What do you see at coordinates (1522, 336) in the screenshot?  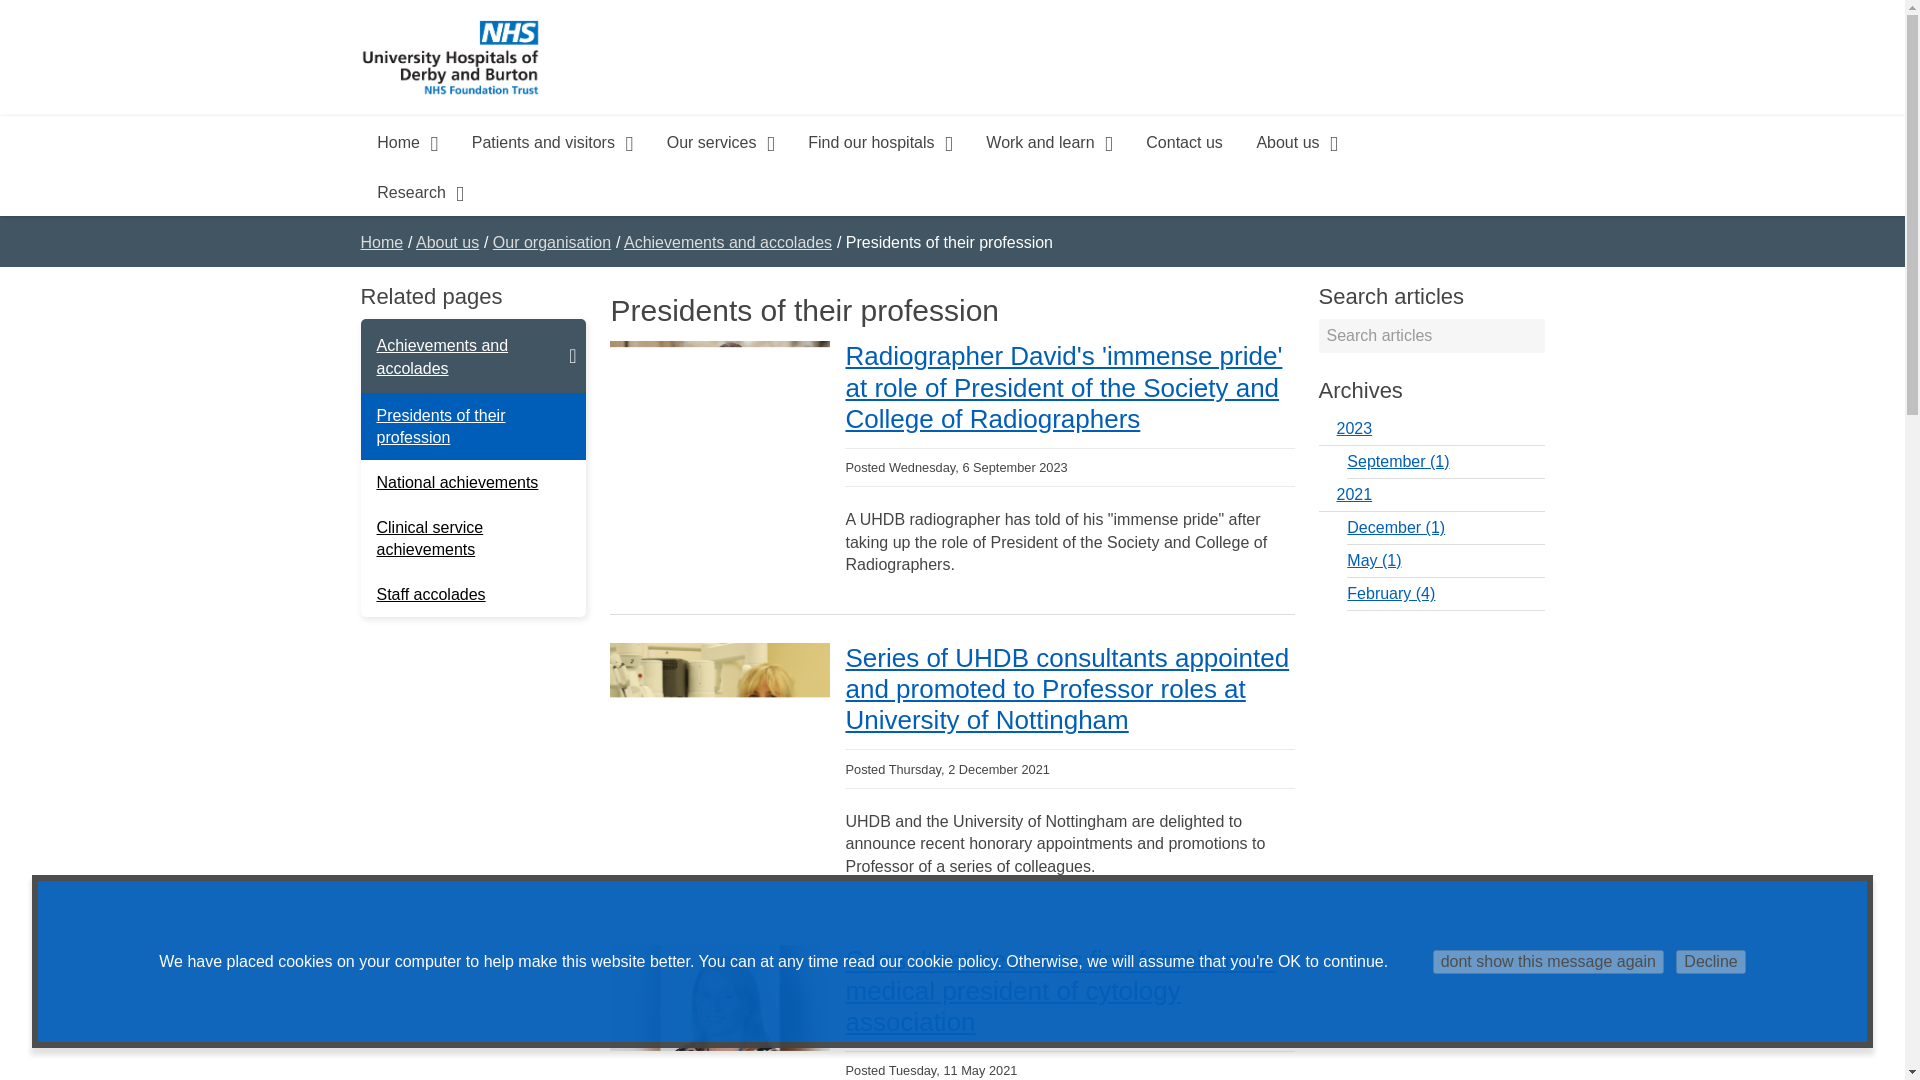 I see `Search` at bounding box center [1522, 336].